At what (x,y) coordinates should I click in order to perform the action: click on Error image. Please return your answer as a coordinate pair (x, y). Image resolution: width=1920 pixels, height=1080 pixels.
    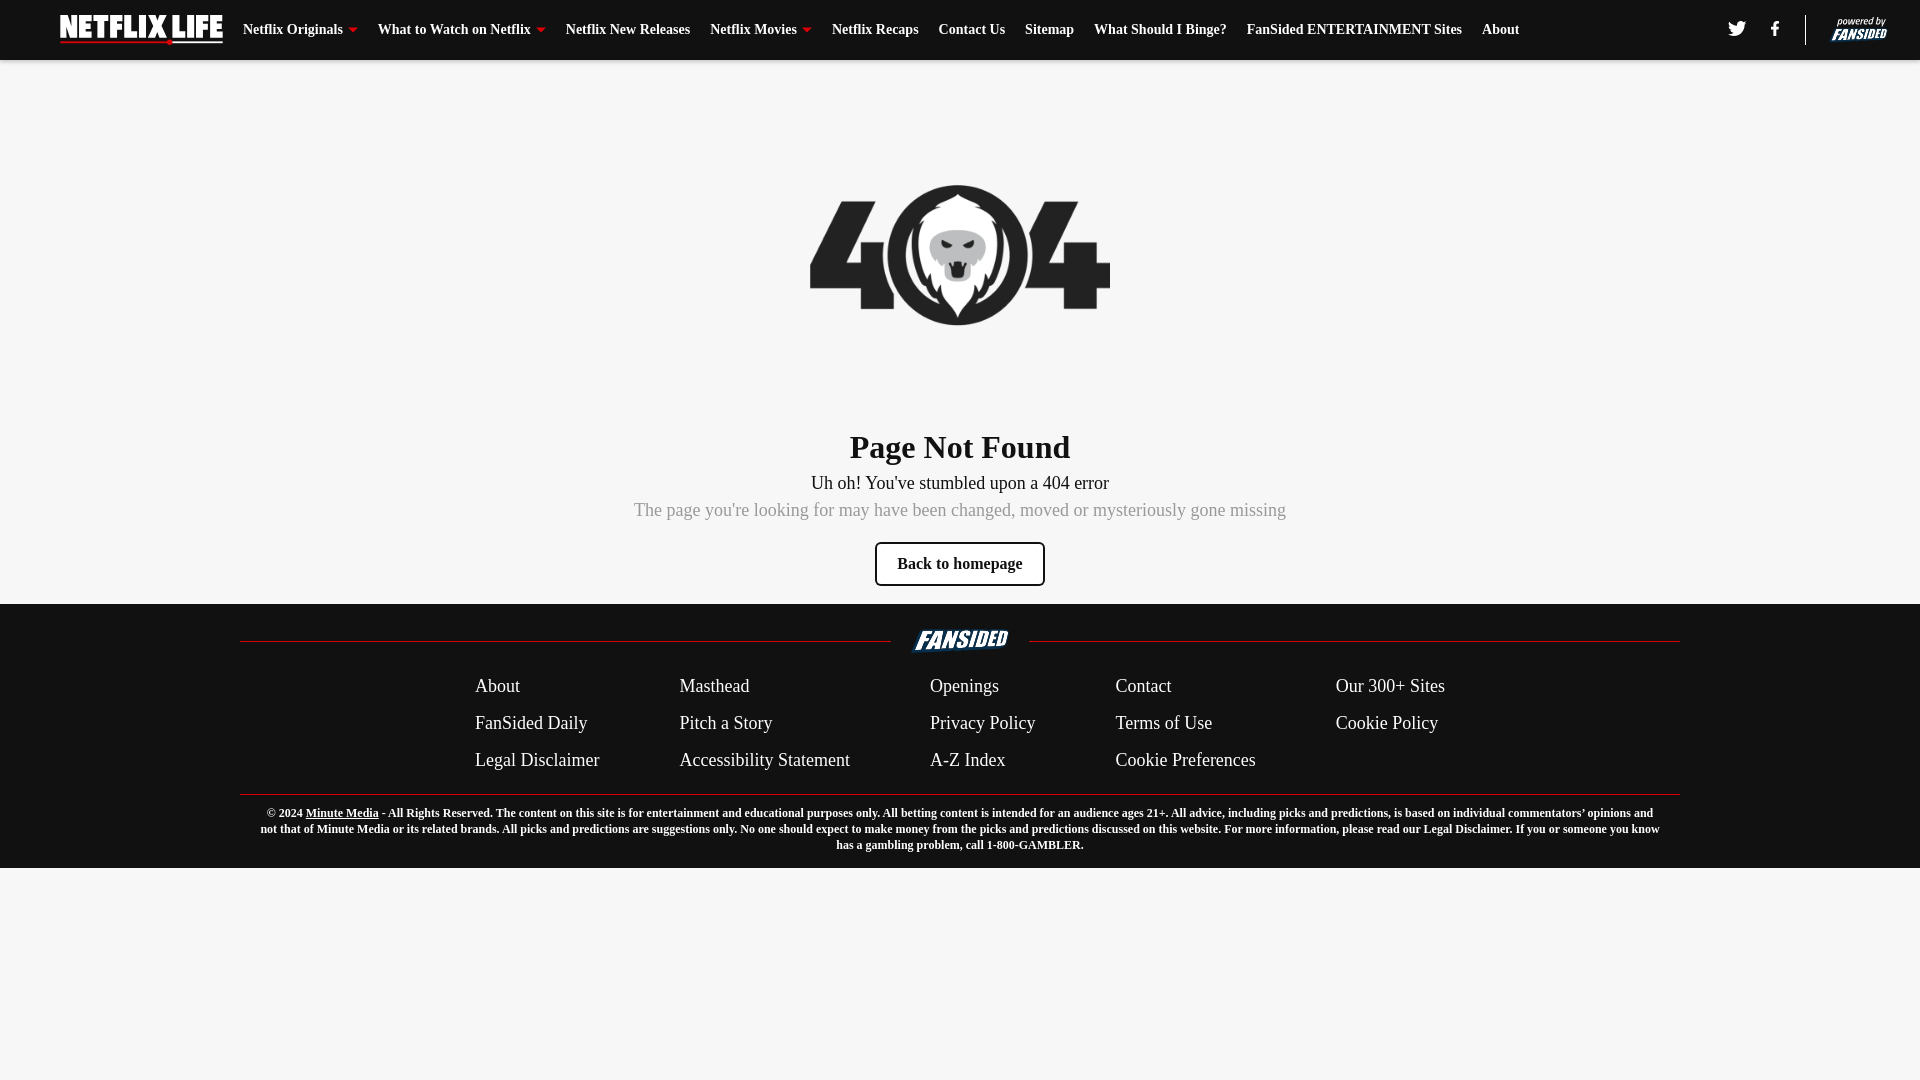
    Looking at the image, I should click on (960, 254).